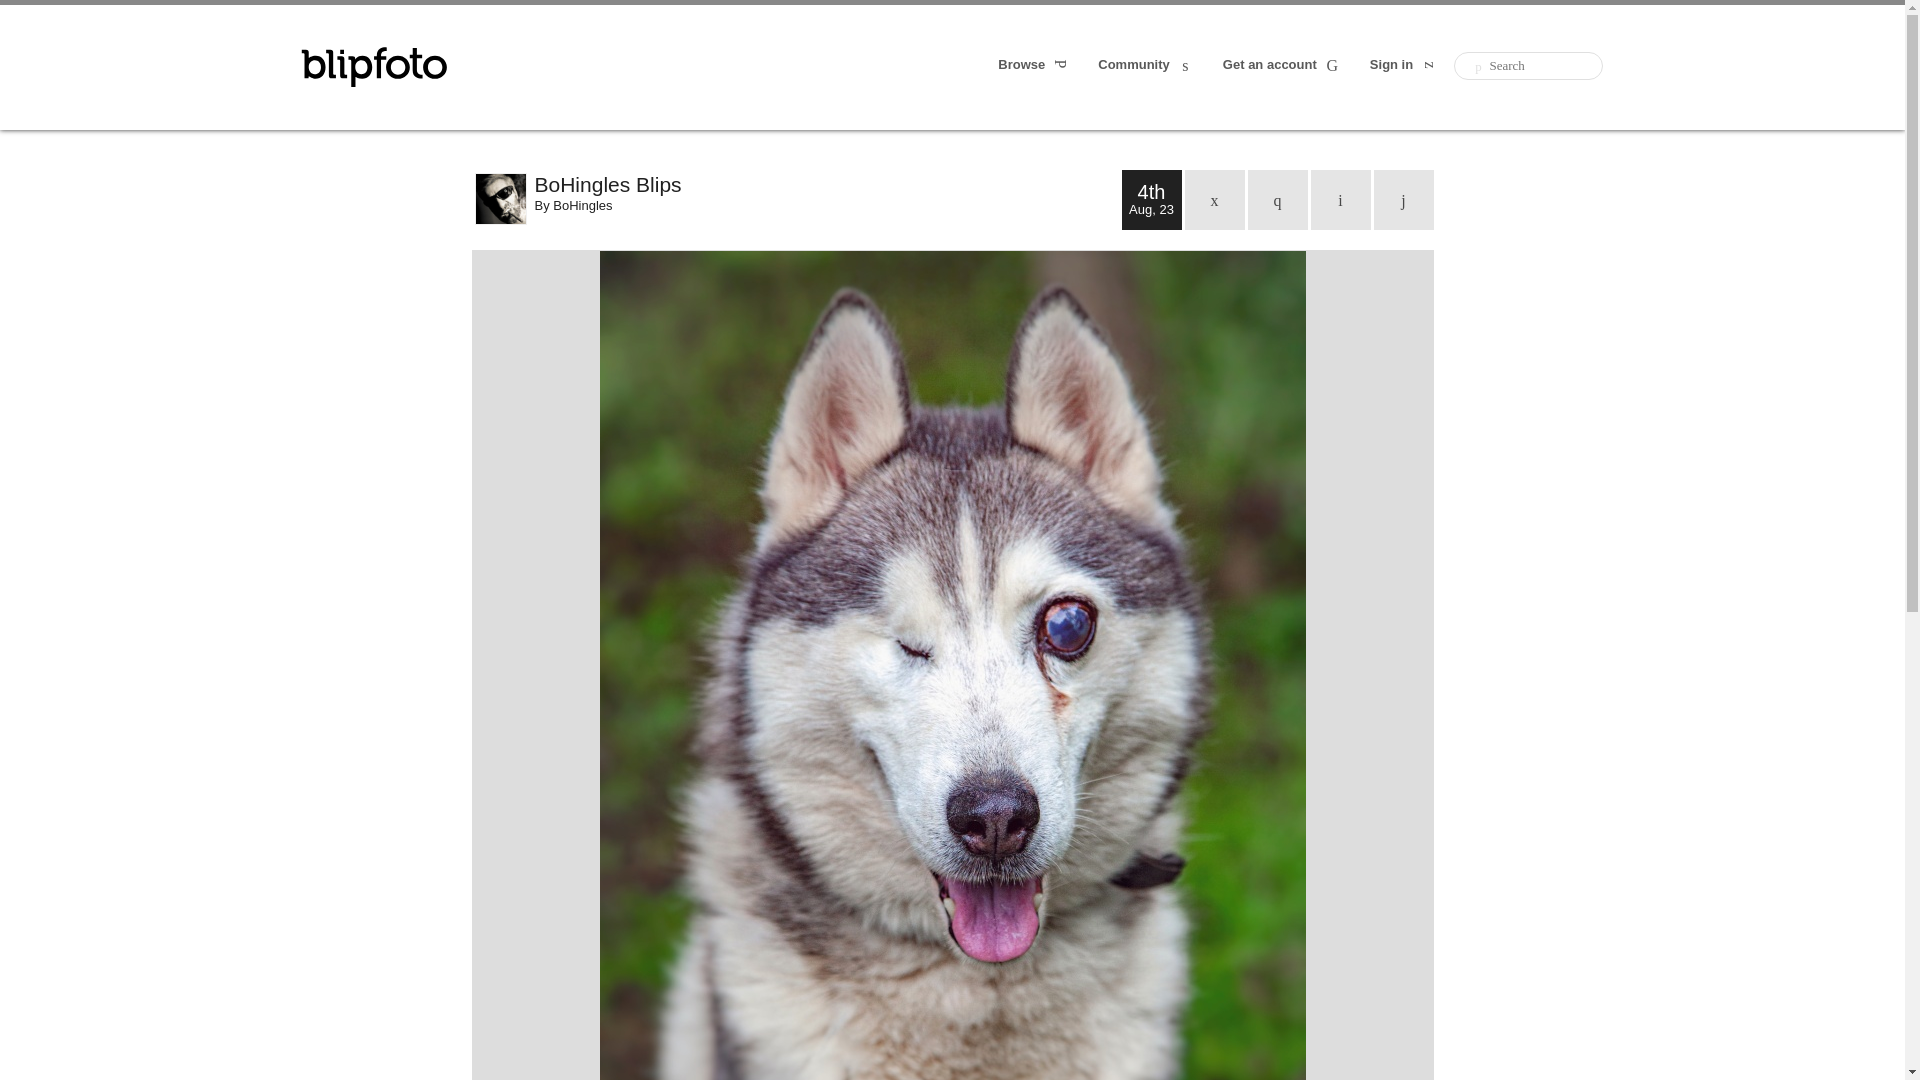  What do you see at coordinates (1214, 200) in the screenshot?
I see `calendar` at bounding box center [1214, 200].